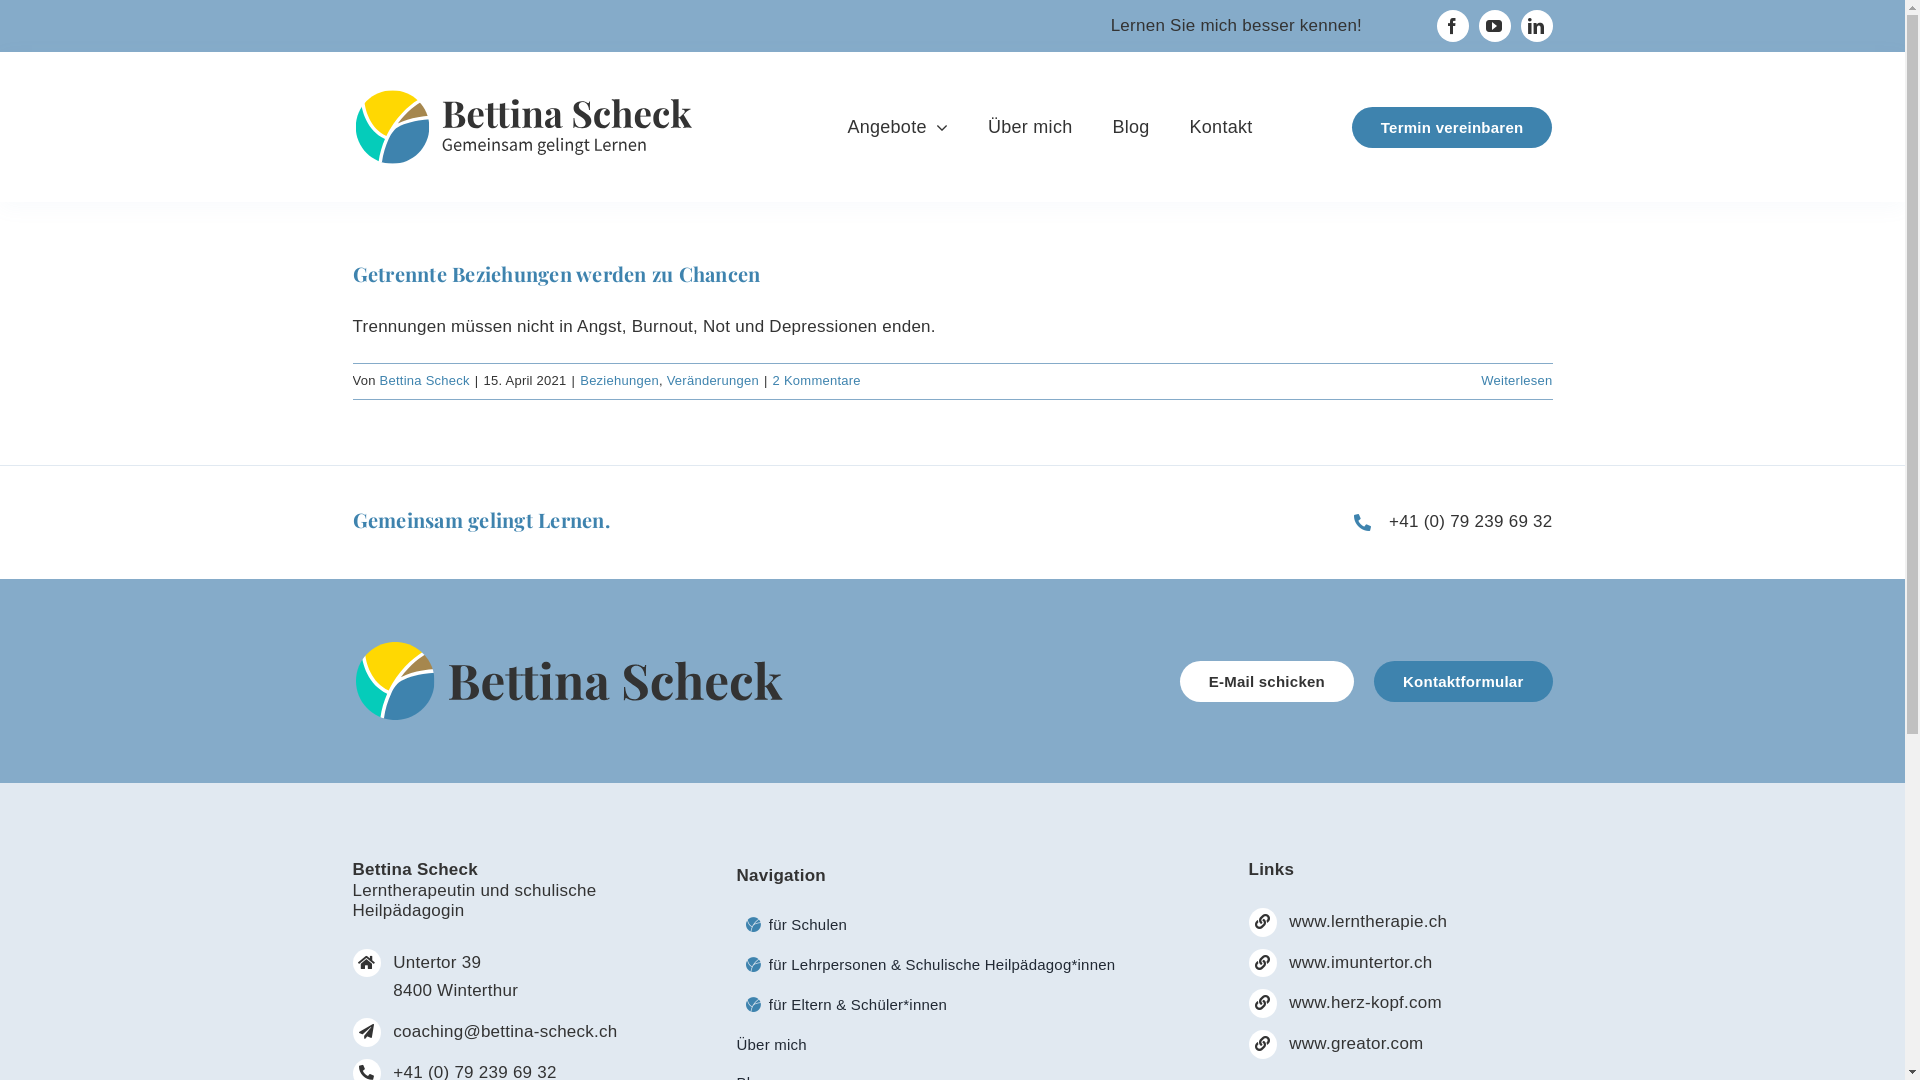  I want to click on E-Mail schicken, so click(1267, 682).